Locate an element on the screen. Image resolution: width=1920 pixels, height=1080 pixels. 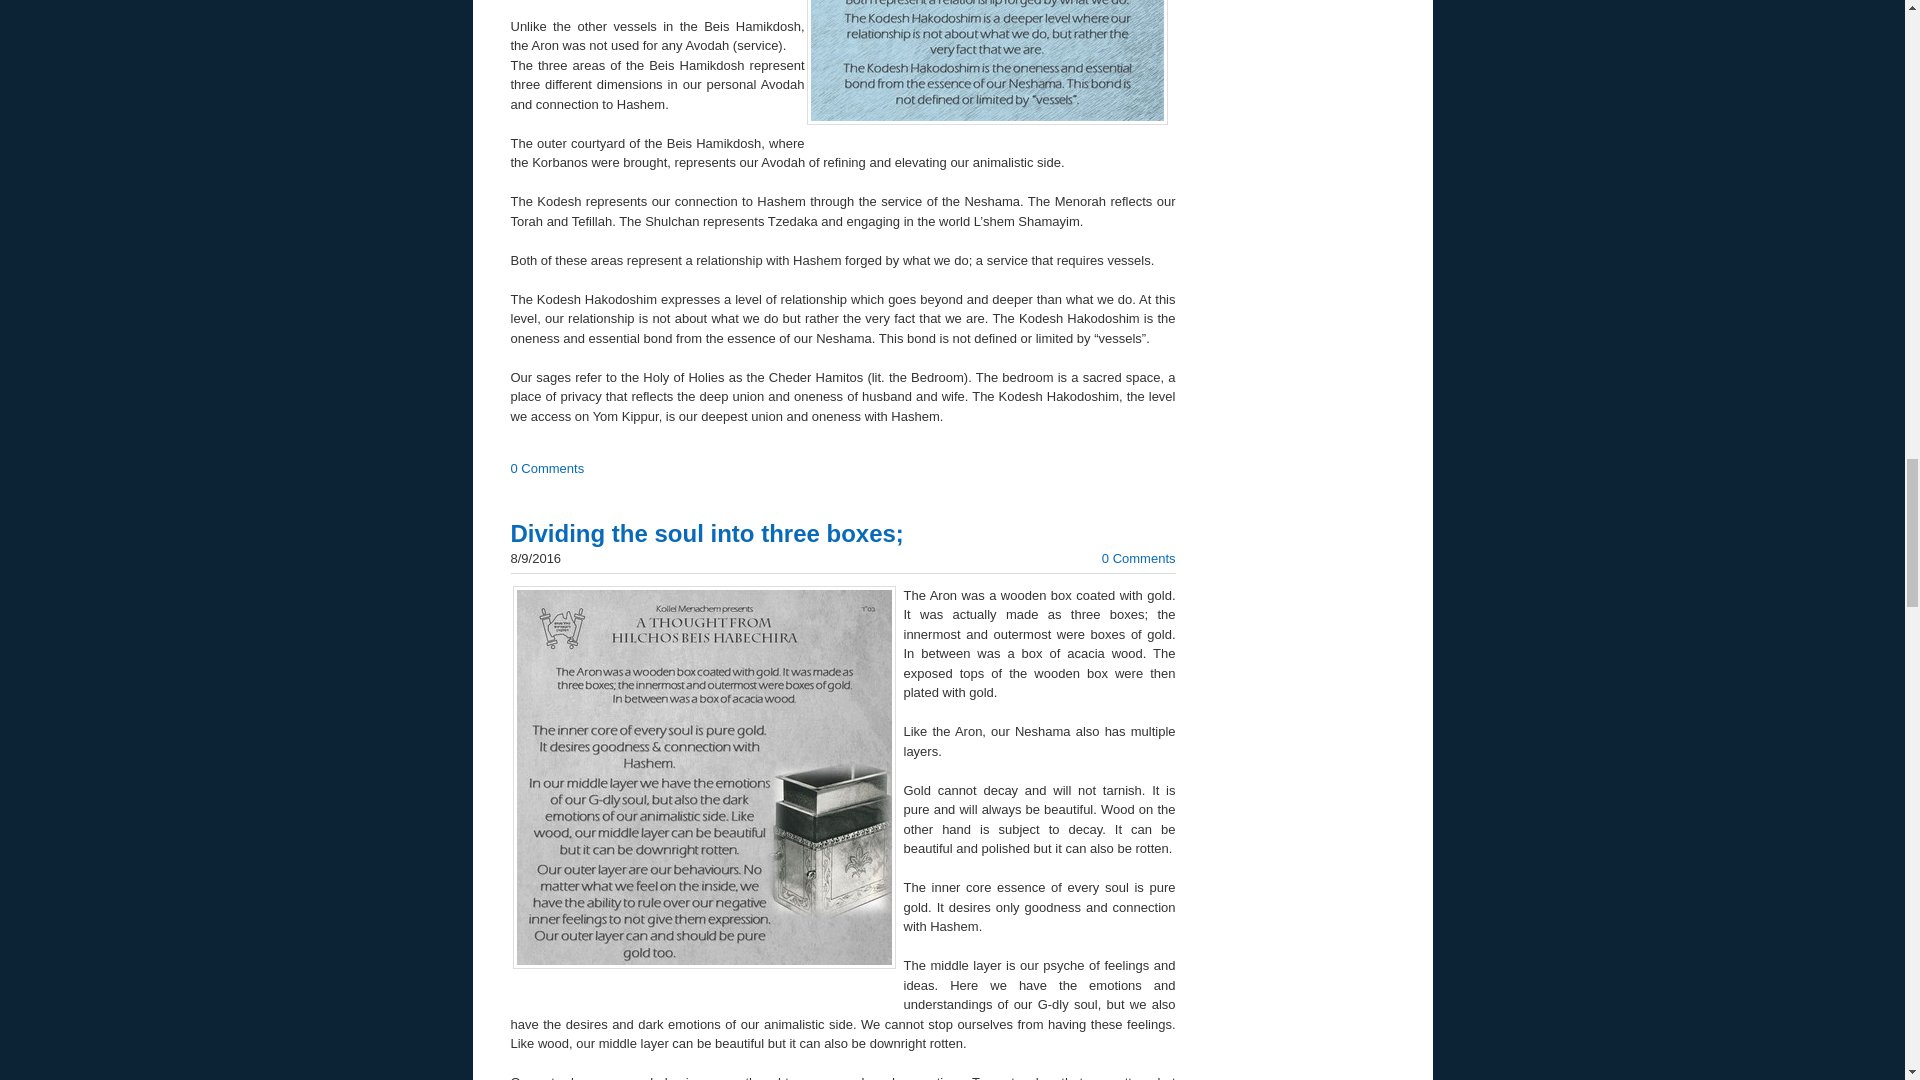
0 Comments is located at coordinates (1138, 558).